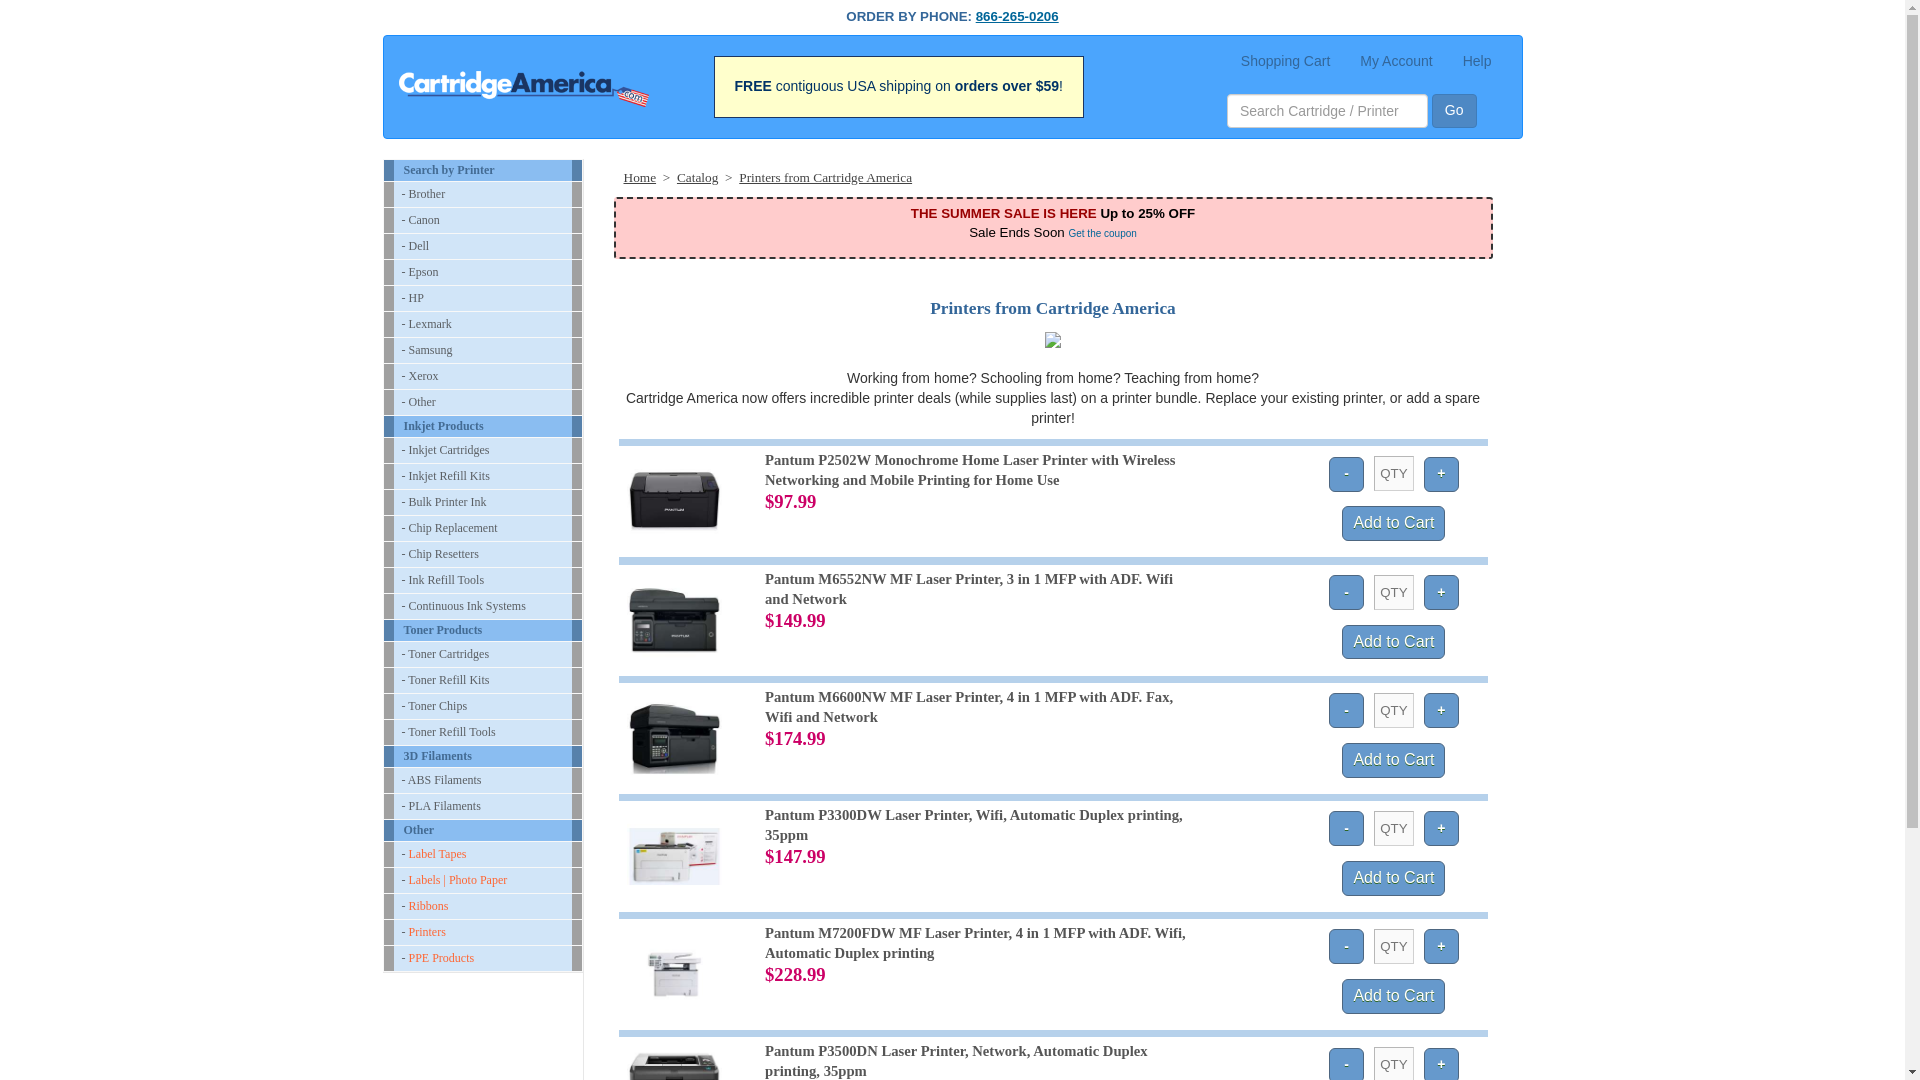  I want to click on - Brother, so click(482, 194).